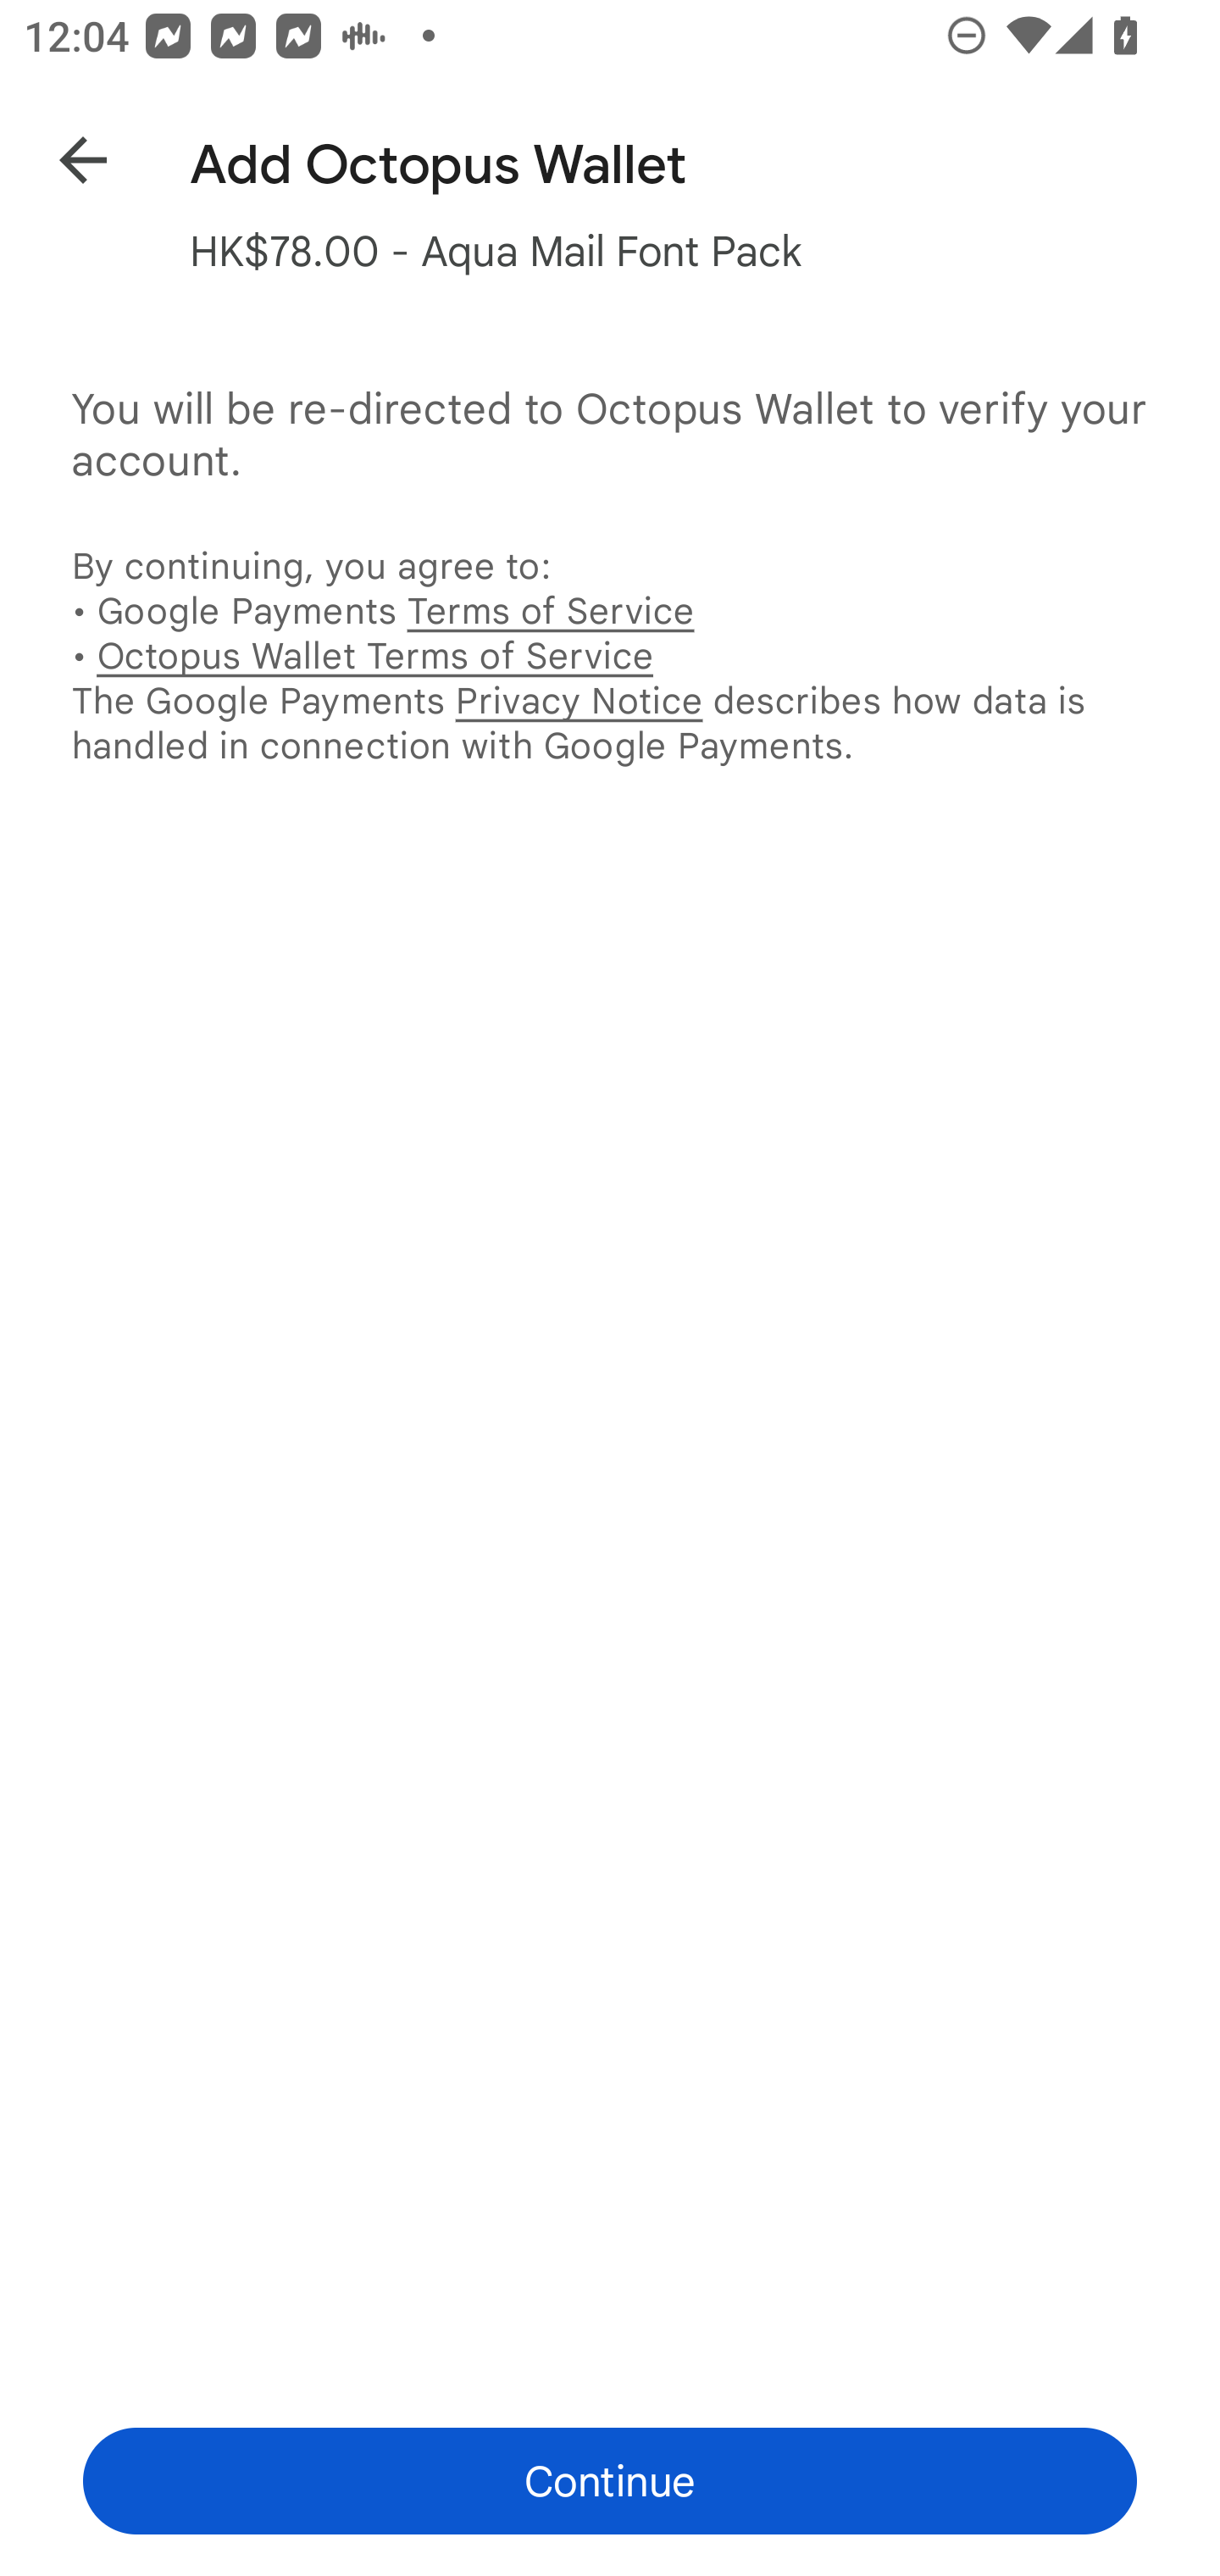 The width and height of the screenshot is (1220, 2576). I want to click on Continue, so click(610, 2481).